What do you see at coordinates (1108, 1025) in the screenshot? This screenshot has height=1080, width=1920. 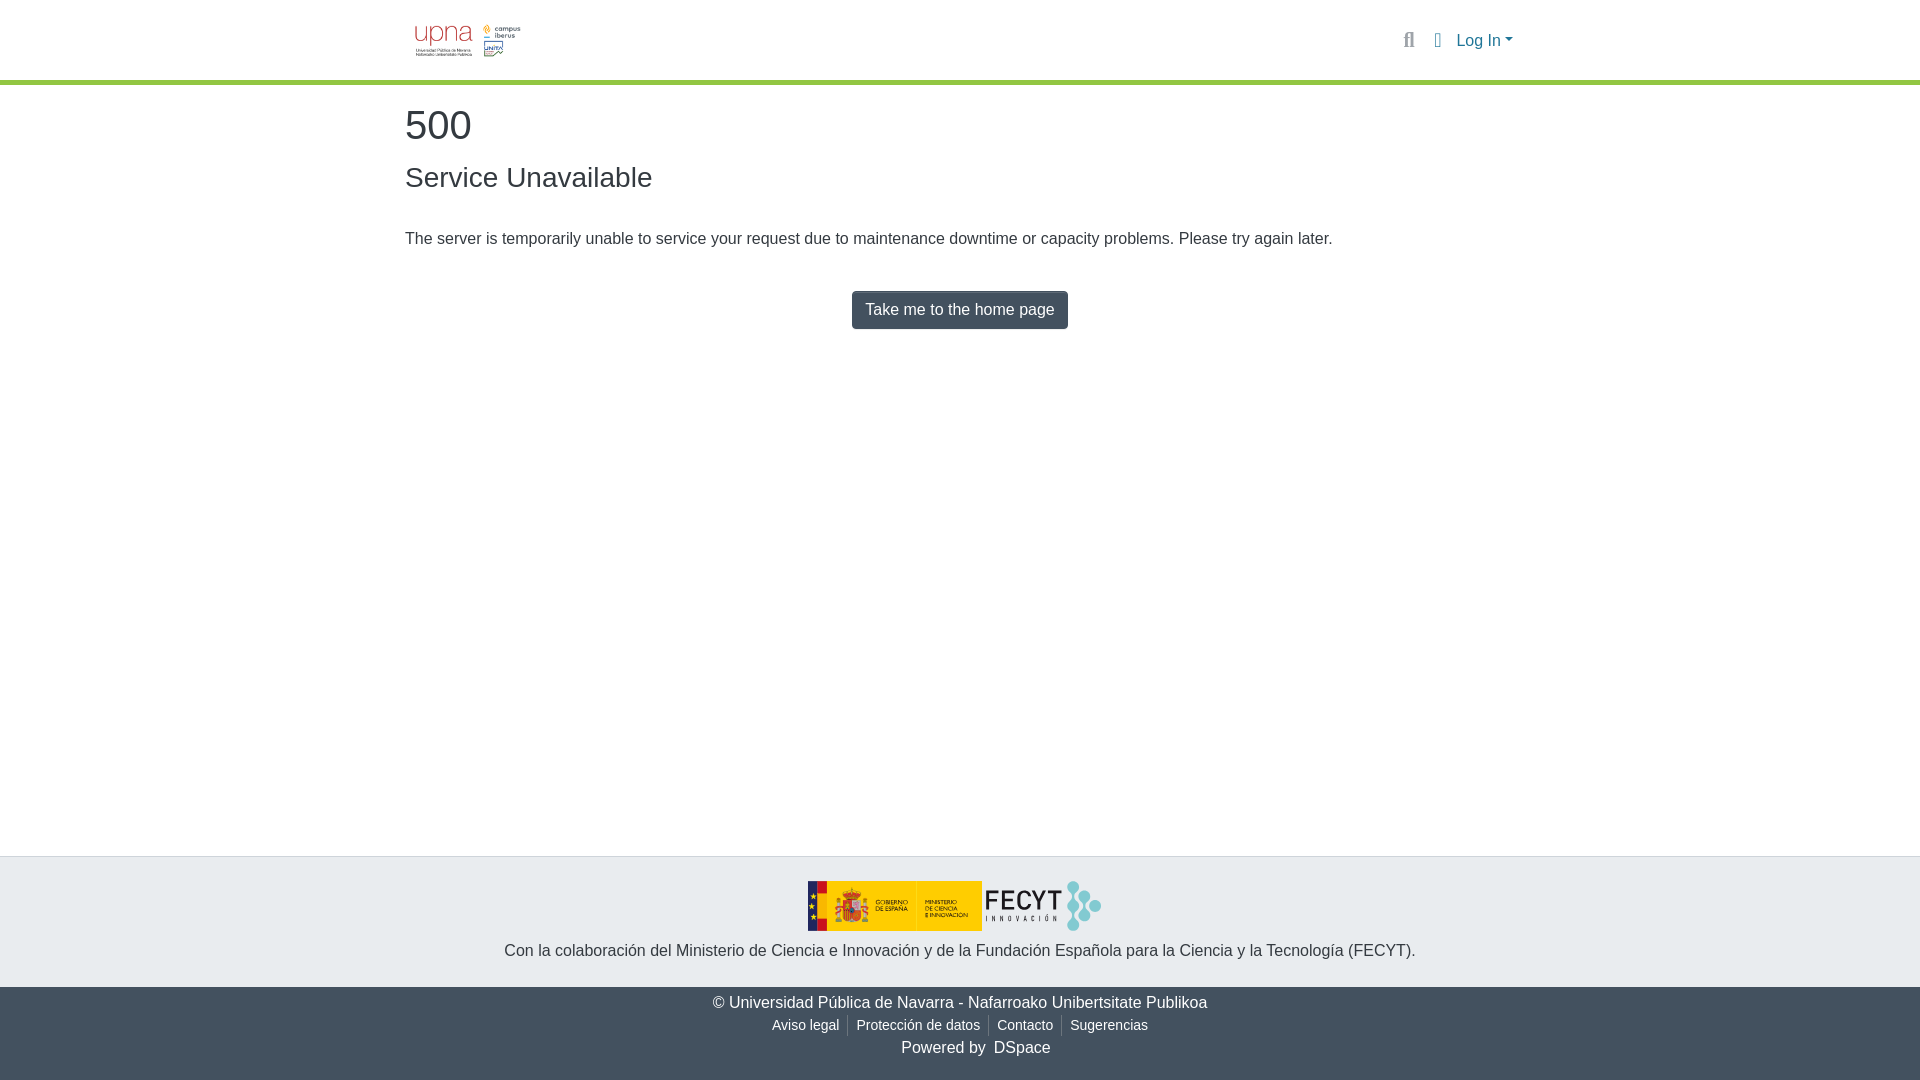 I see `Sugerencias` at bounding box center [1108, 1025].